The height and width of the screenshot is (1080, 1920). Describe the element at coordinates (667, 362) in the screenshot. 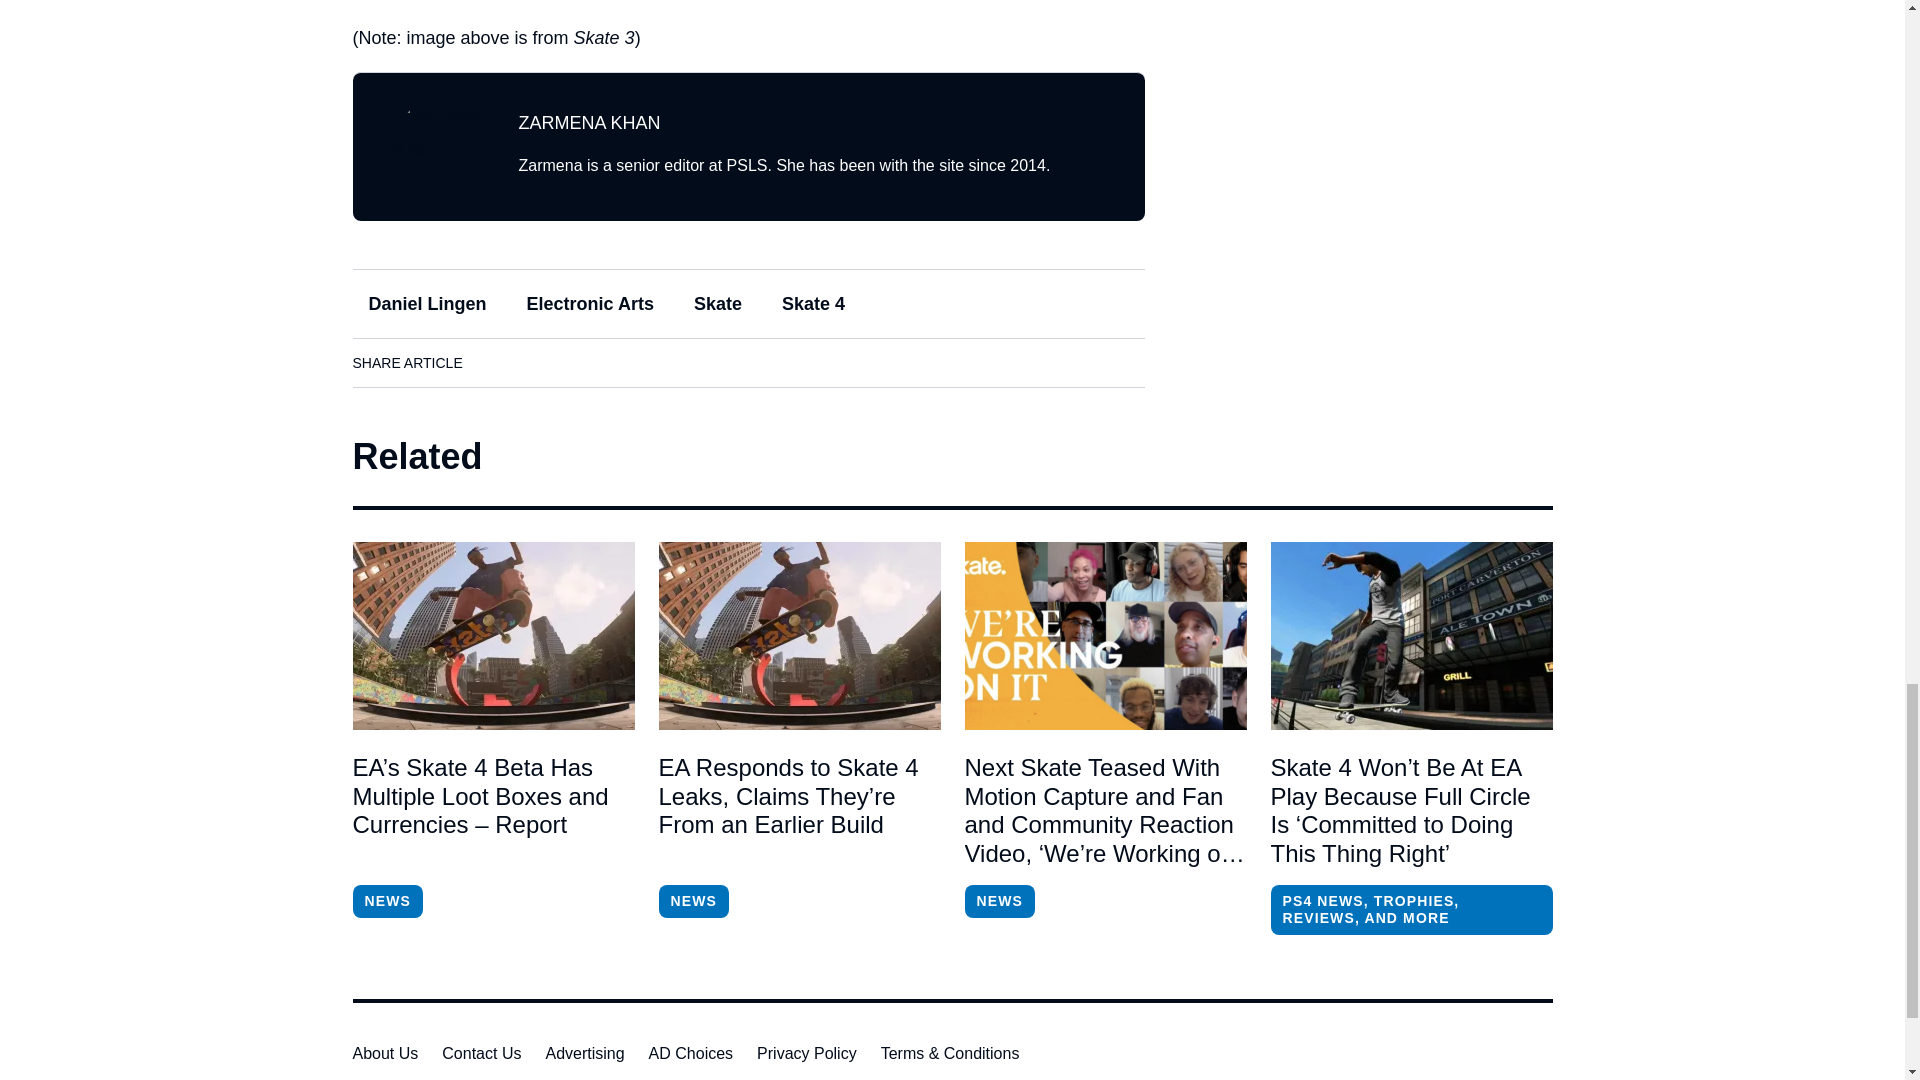

I see `Pinterest` at that location.